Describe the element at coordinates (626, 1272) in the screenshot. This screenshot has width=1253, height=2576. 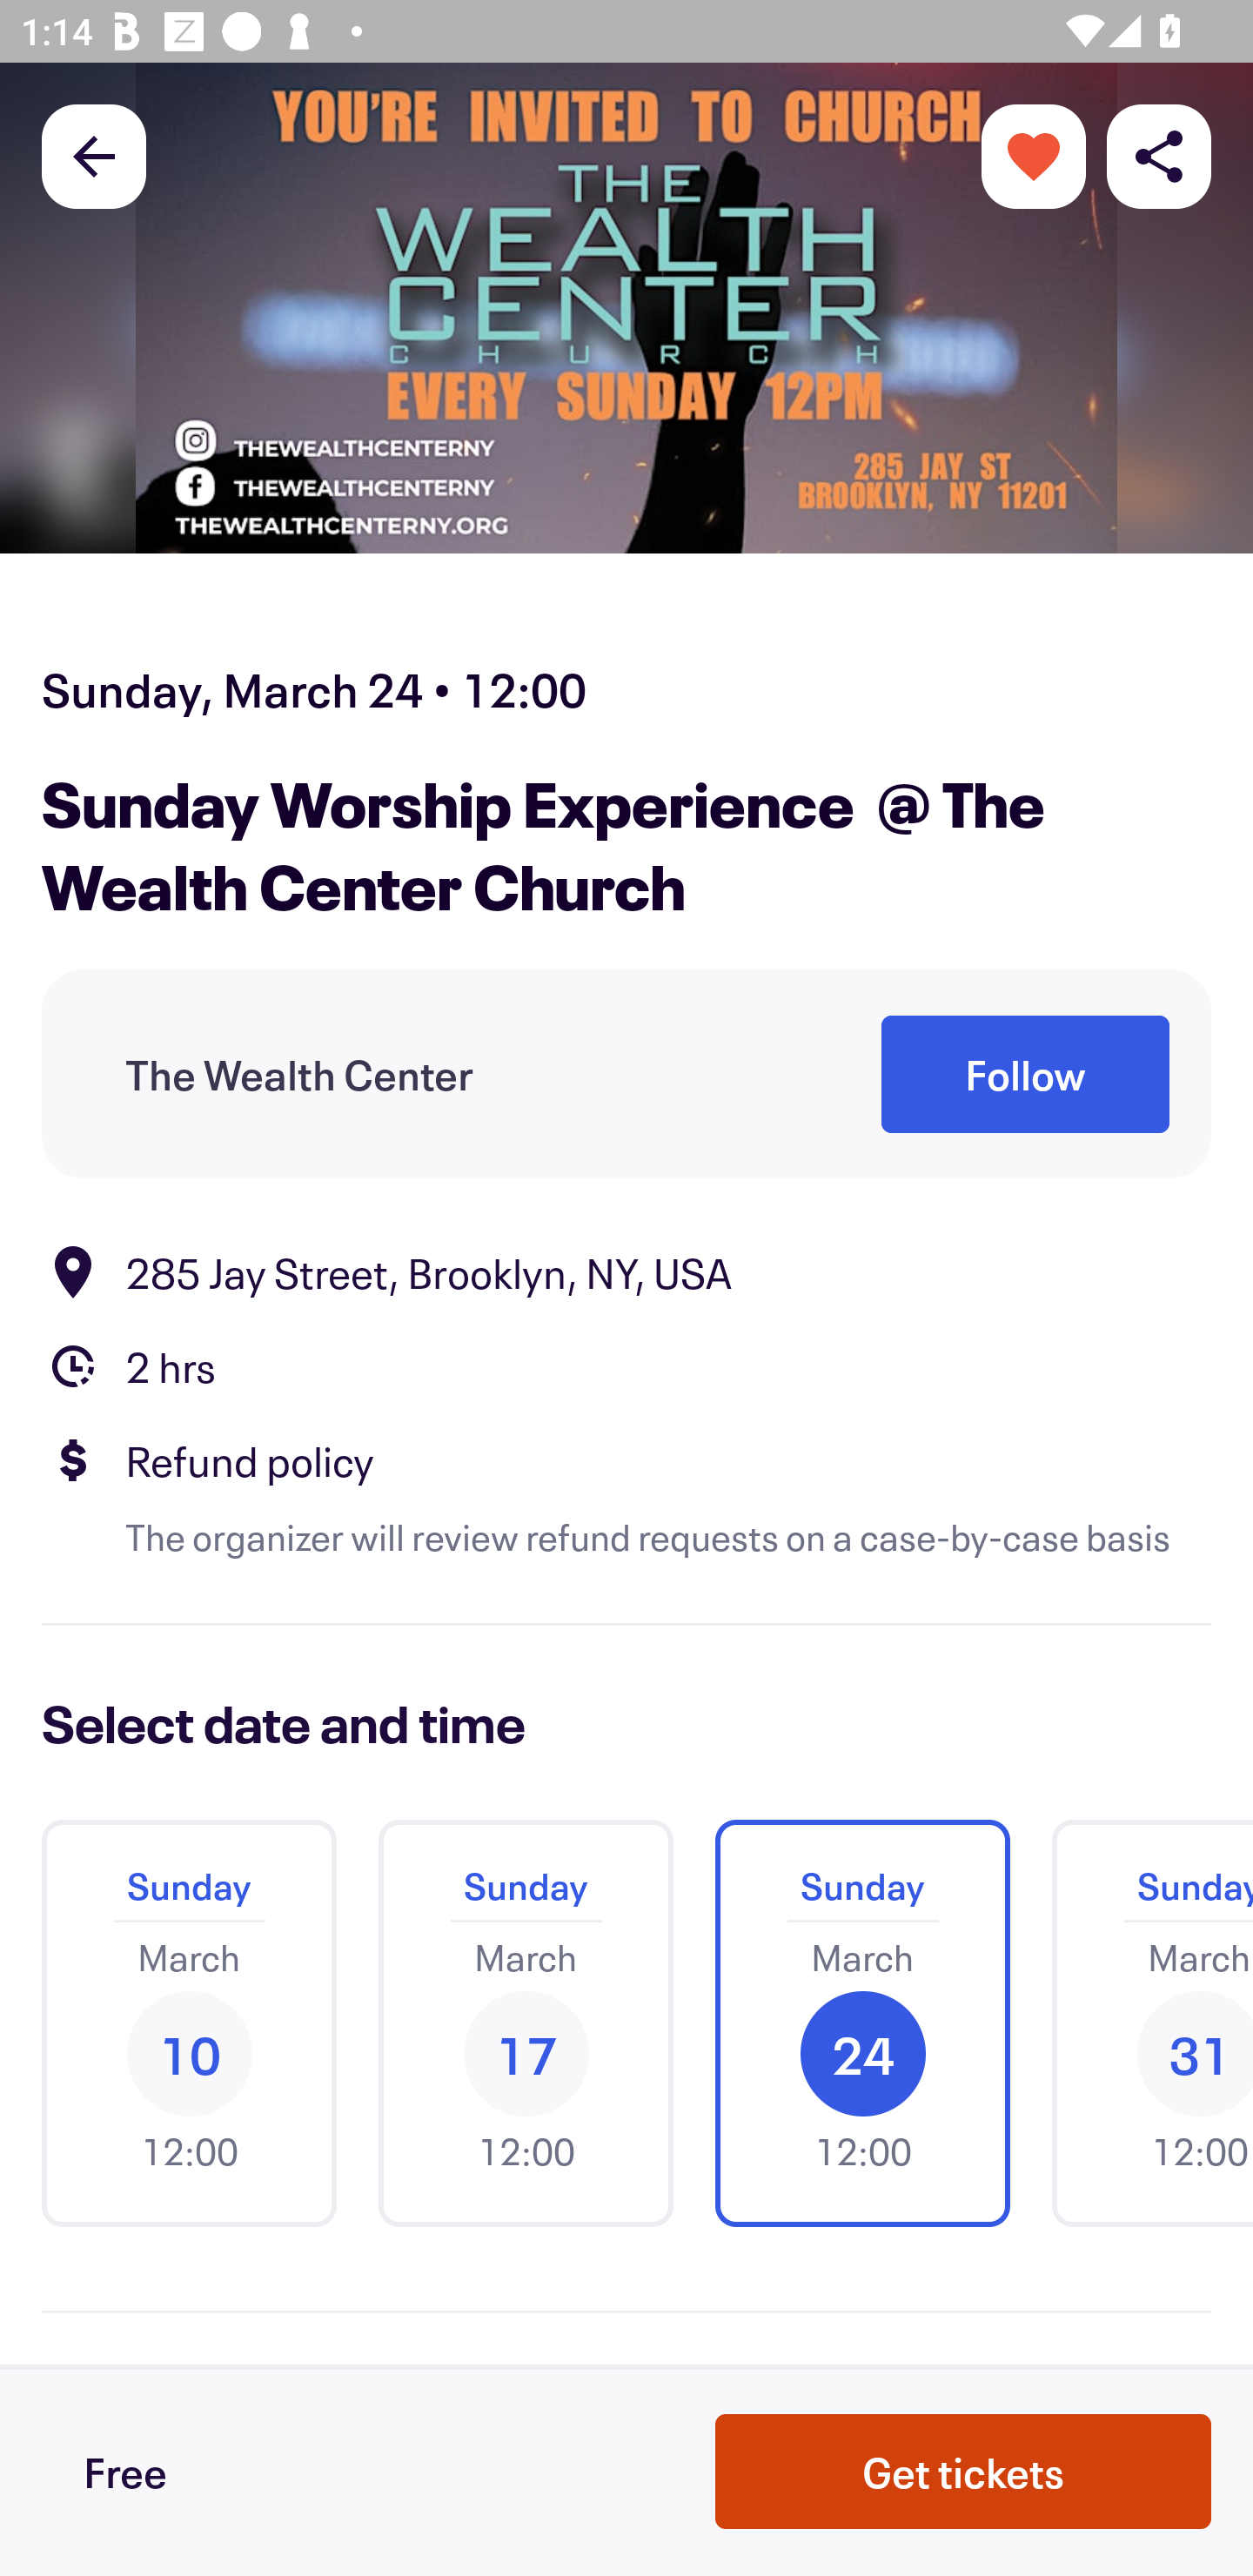
I see `Location 285 Jay Street, Brooklyn, NY, USA` at that location.